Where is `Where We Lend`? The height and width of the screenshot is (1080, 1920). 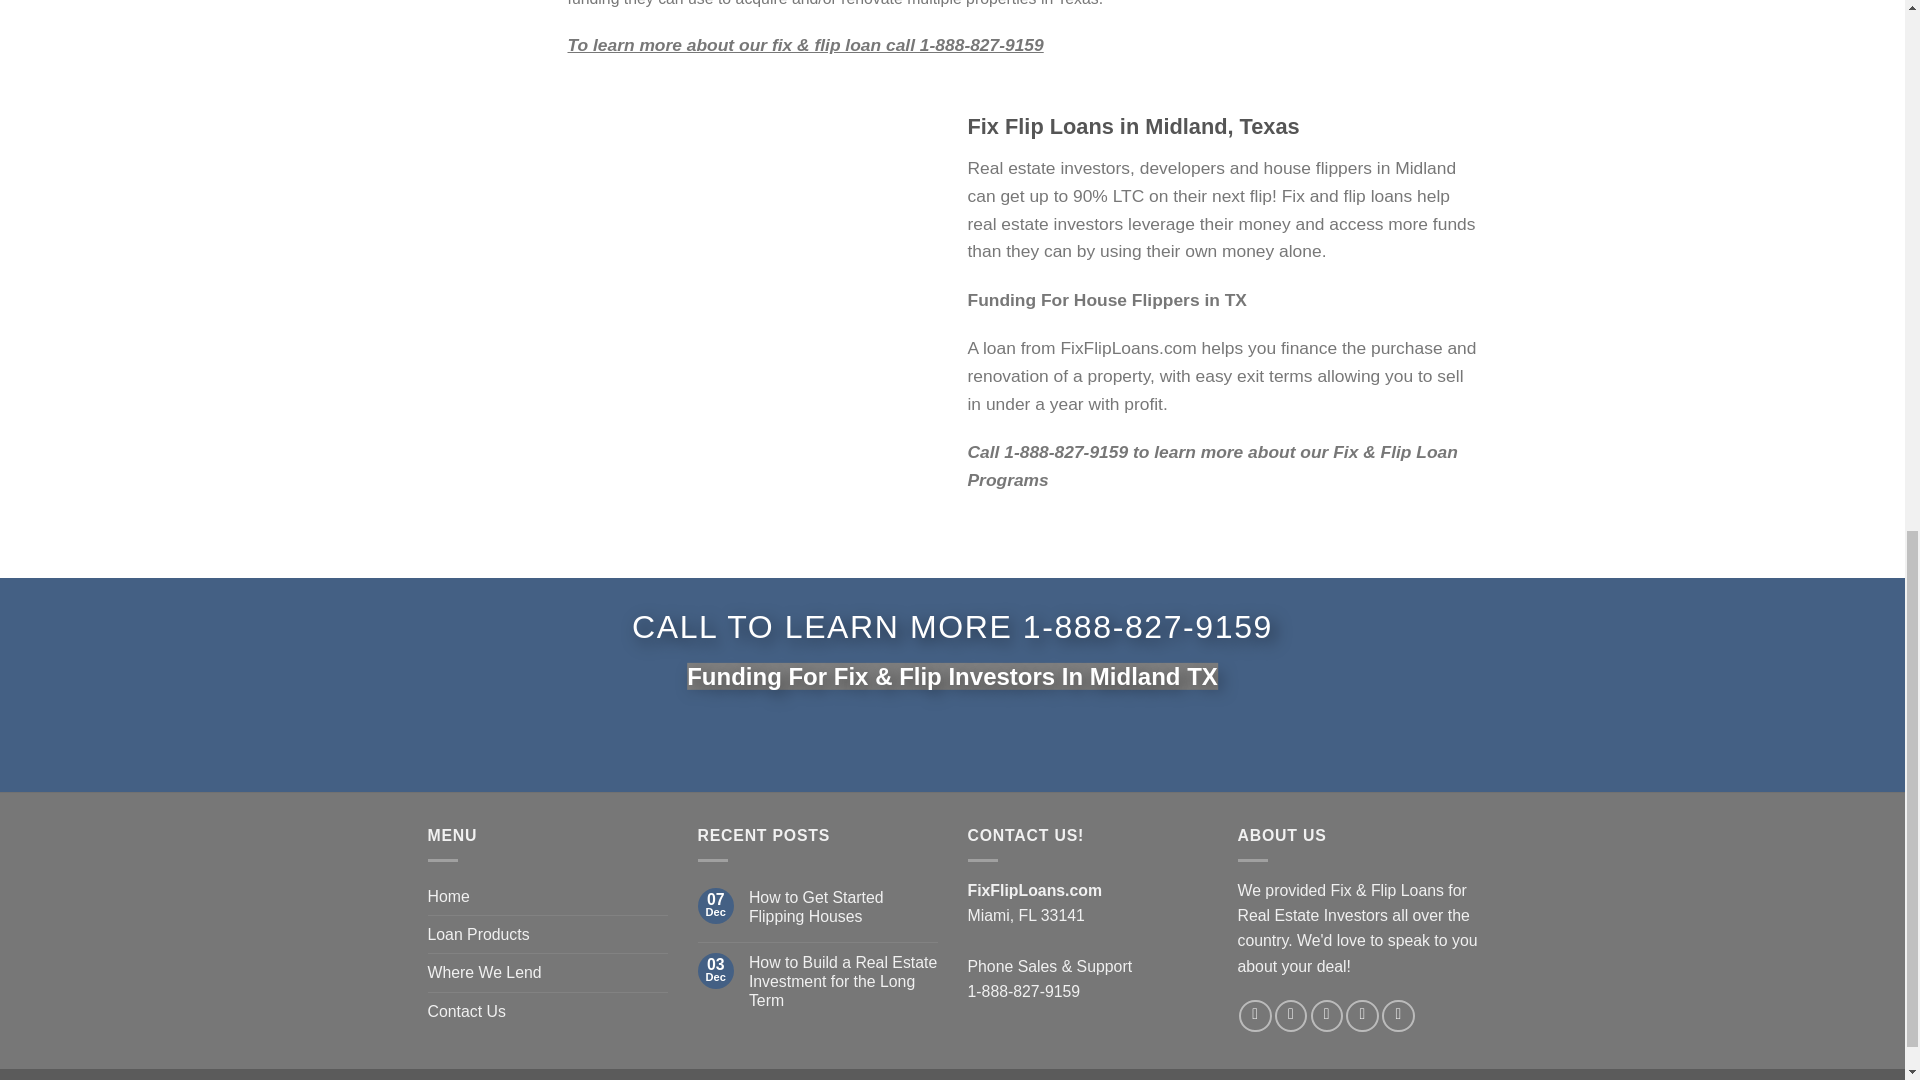 Where We Lend is located at coordinates (484, 972).